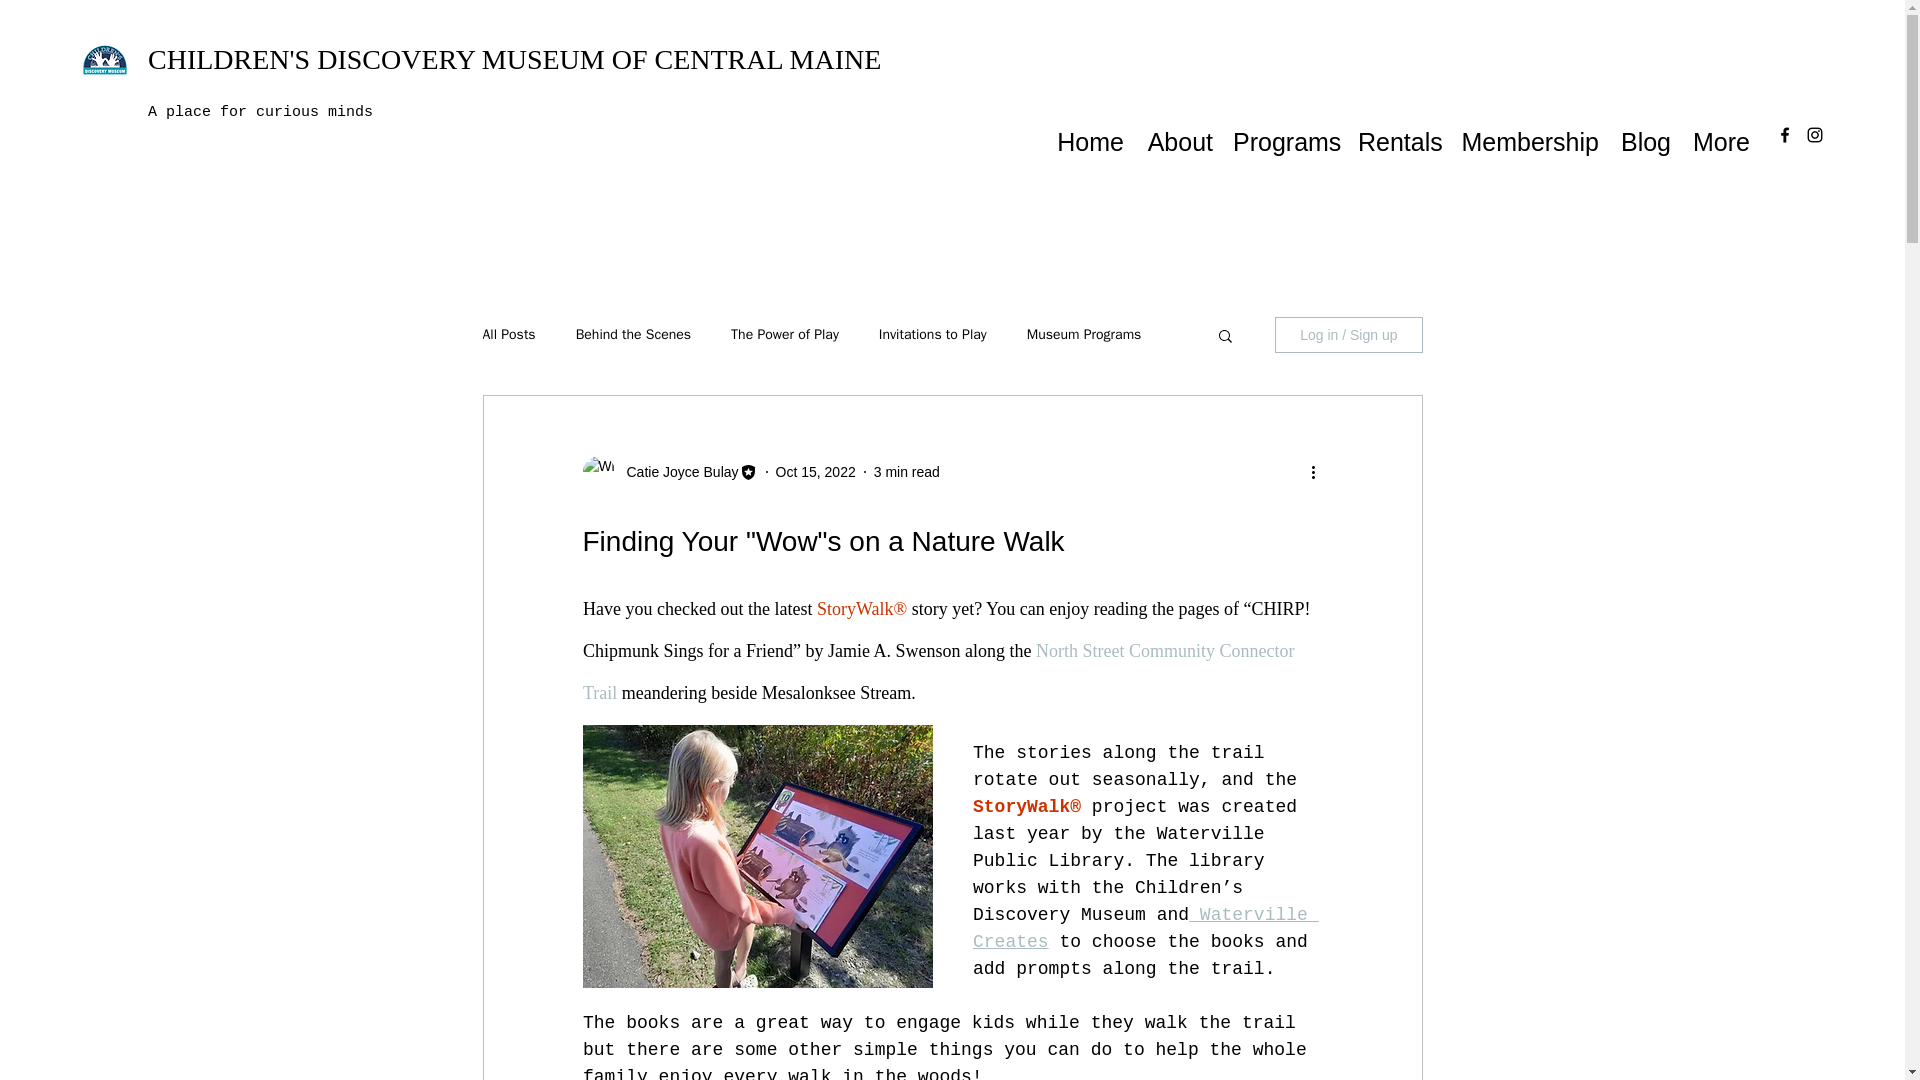 The height and width of the screenshot is (1080, 1920). What do you see at coordinates (1144, 928) in the screenshot?
I see ` Waterville Creates` at bounding box center [1144, 928].